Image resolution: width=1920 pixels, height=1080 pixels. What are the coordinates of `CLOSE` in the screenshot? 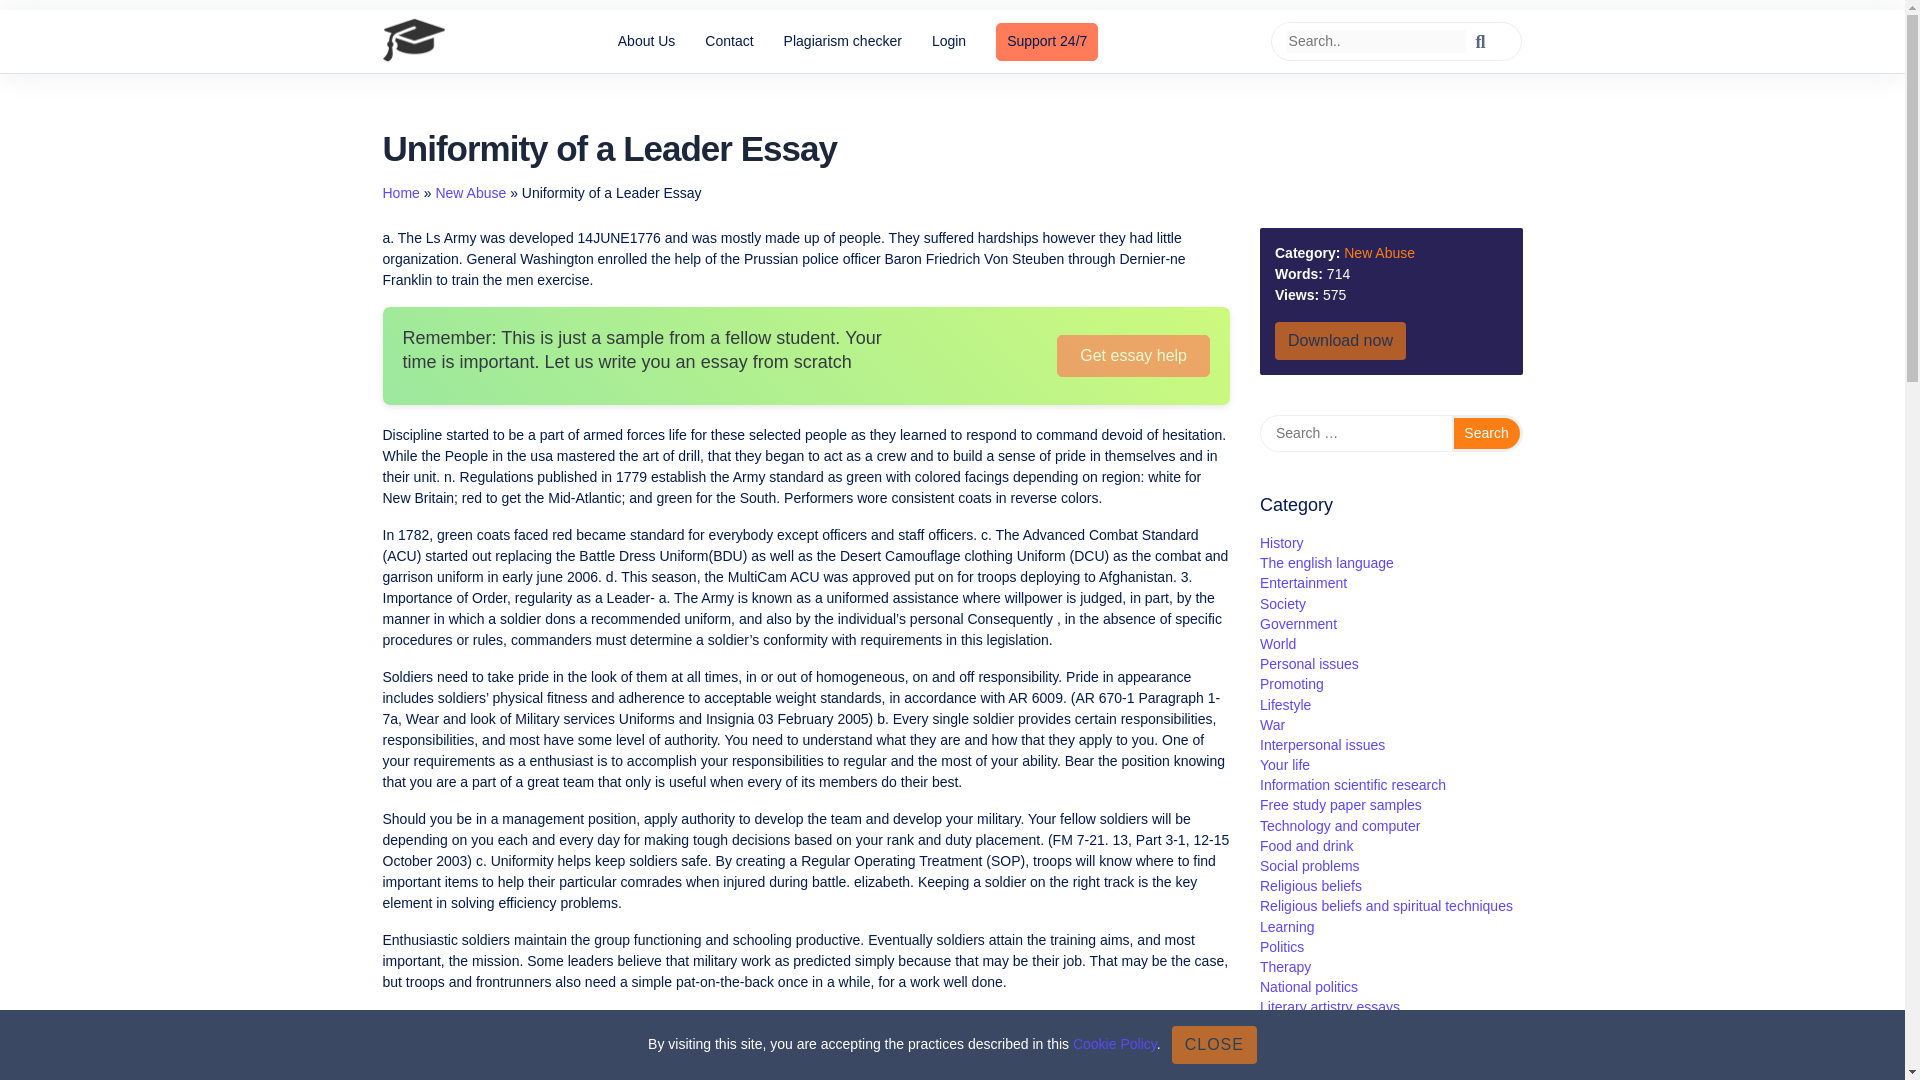 It's located at (1214, 1044).